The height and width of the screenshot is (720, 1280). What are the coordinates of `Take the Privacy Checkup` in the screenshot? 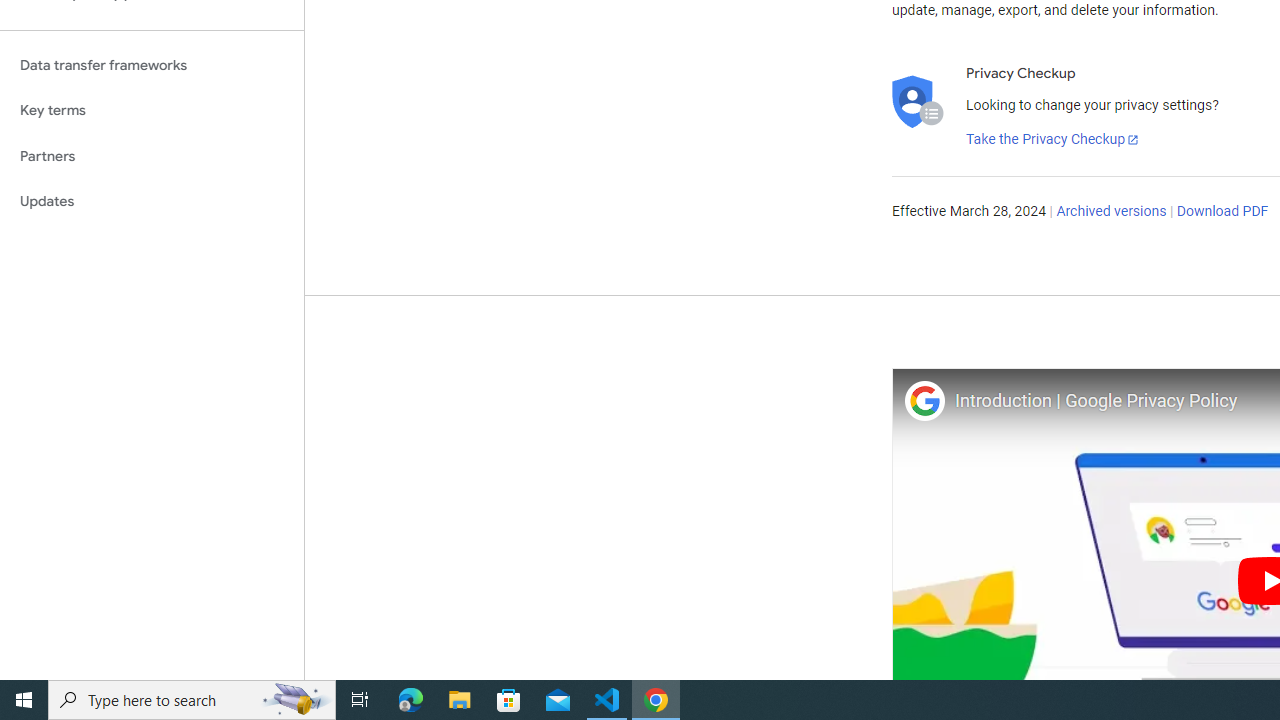 It's located at (1053, 140).